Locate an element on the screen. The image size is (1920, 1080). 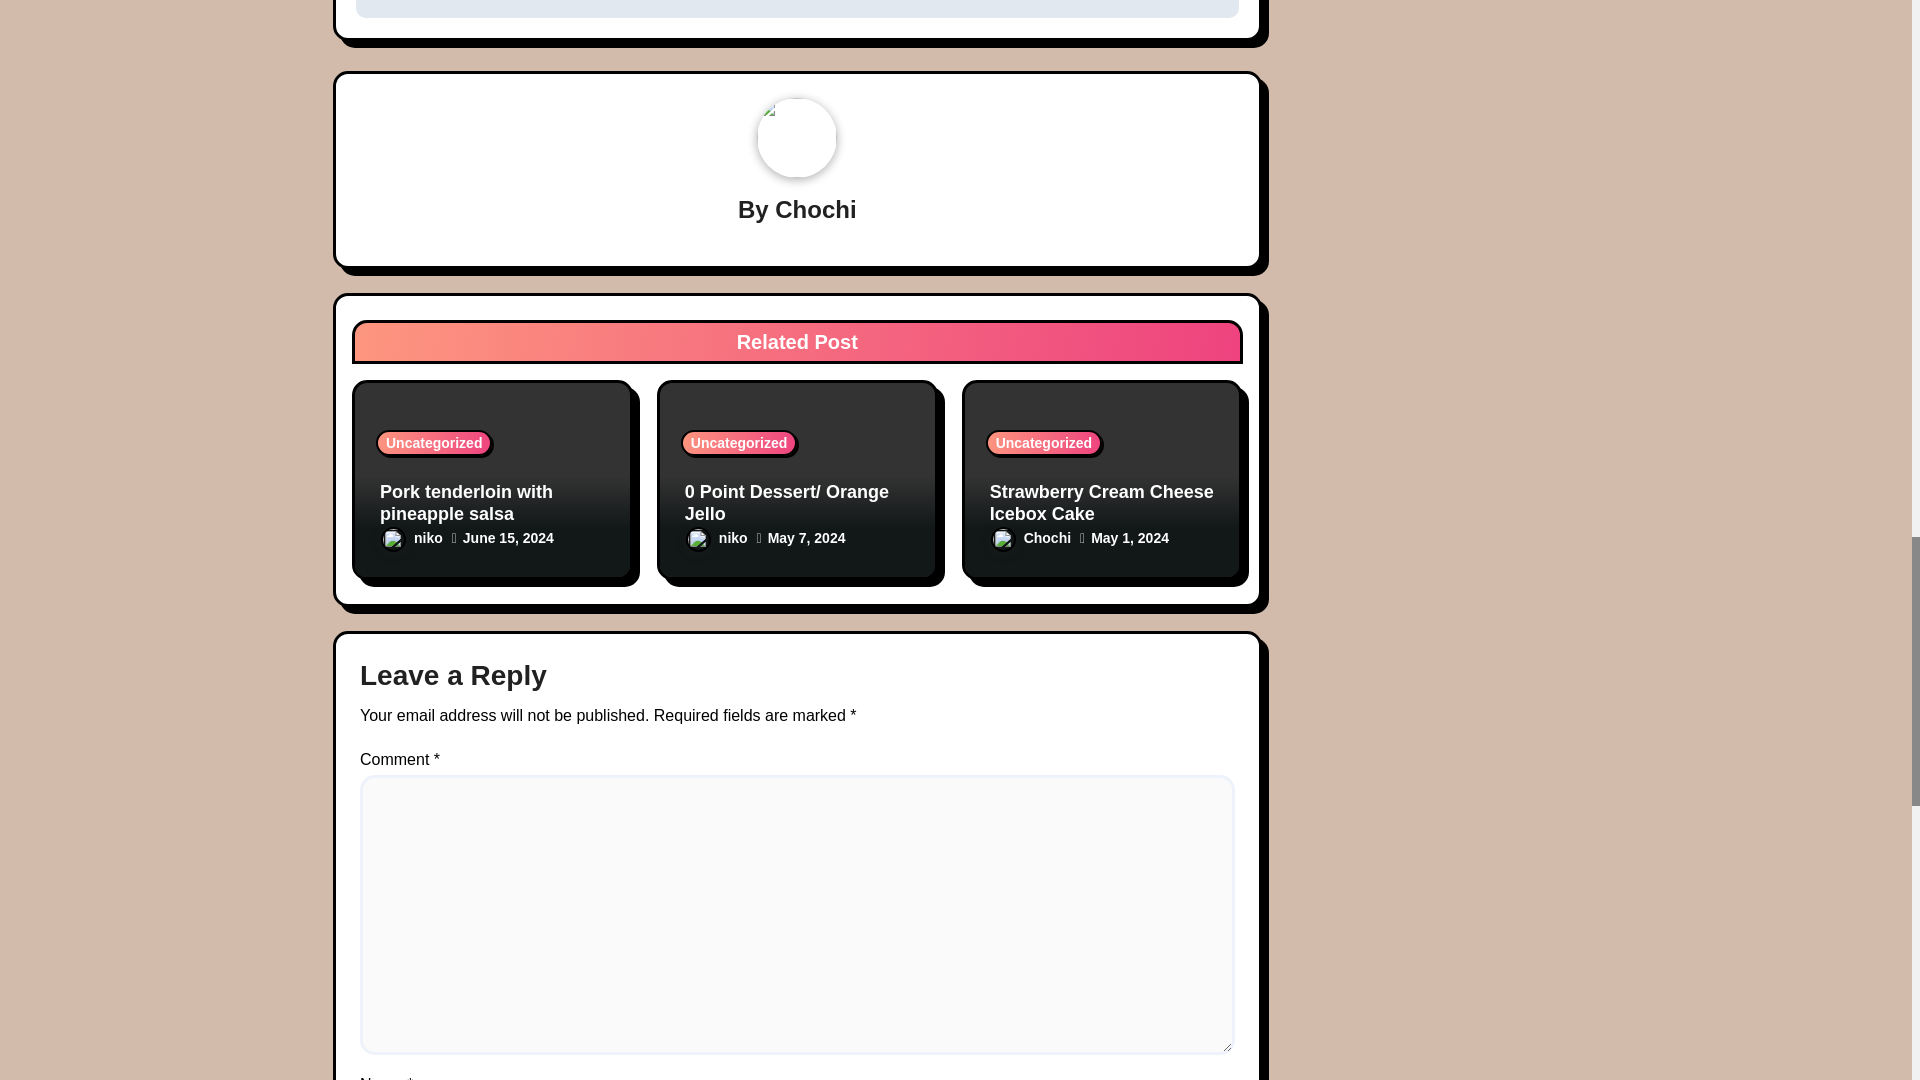
niko is located at coordinates (716, 538).